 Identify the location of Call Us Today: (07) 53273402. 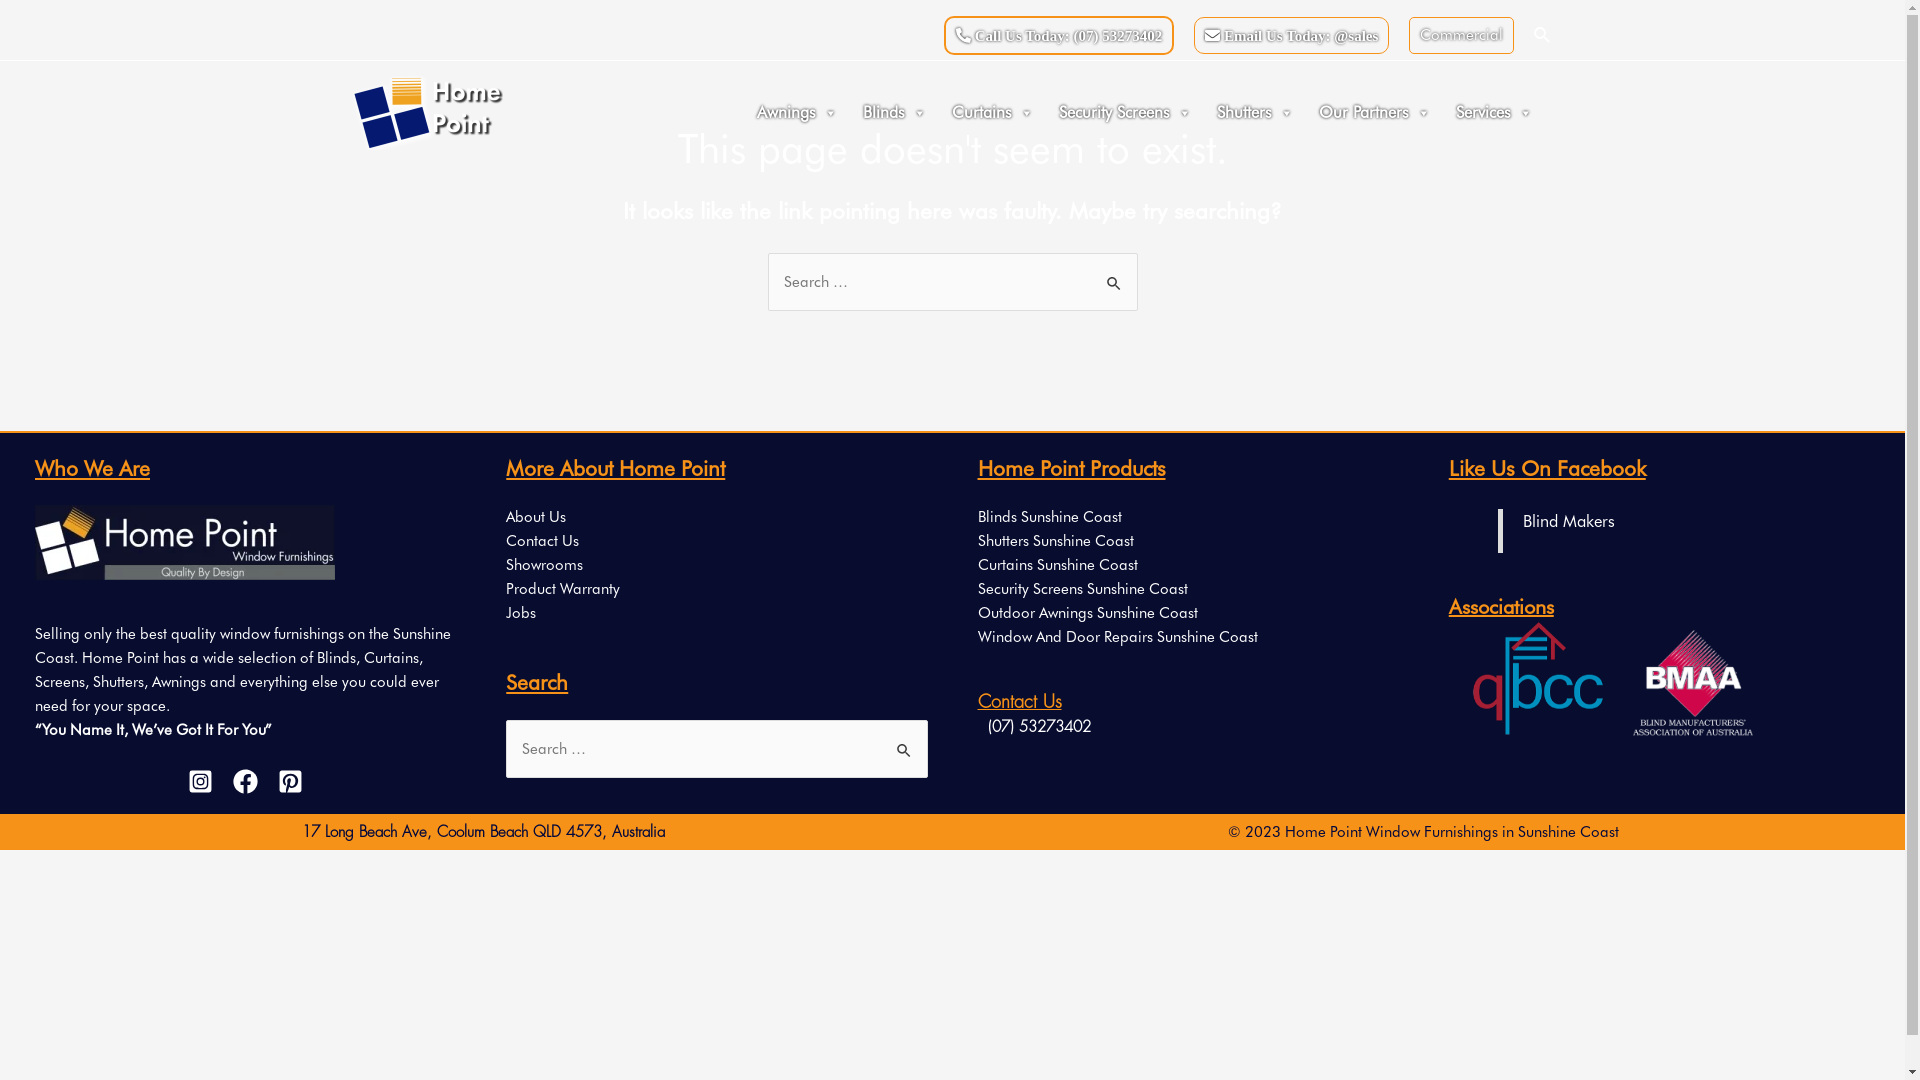
(1059, 36).